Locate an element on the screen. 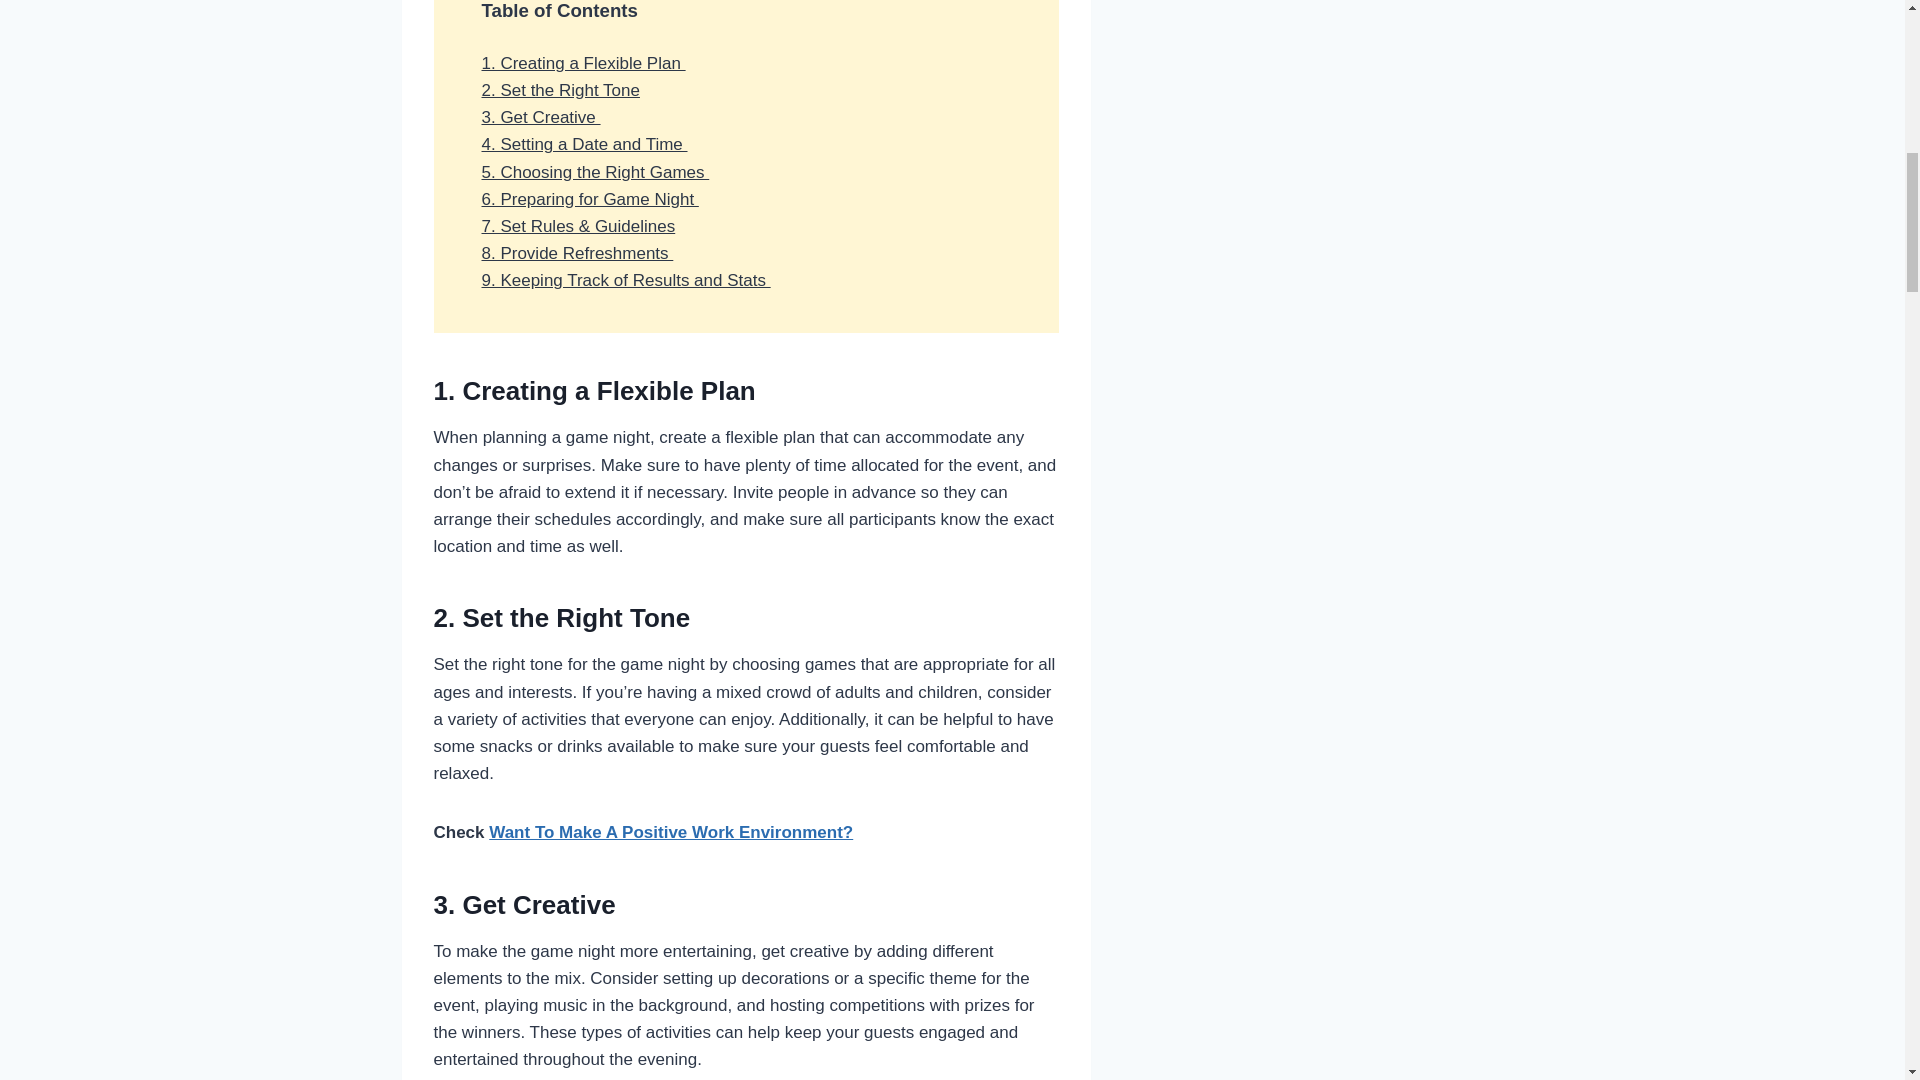 The image size is (1920, 1080). 1. Creating a Flexible Plan  is located at coordinates (583, 64).